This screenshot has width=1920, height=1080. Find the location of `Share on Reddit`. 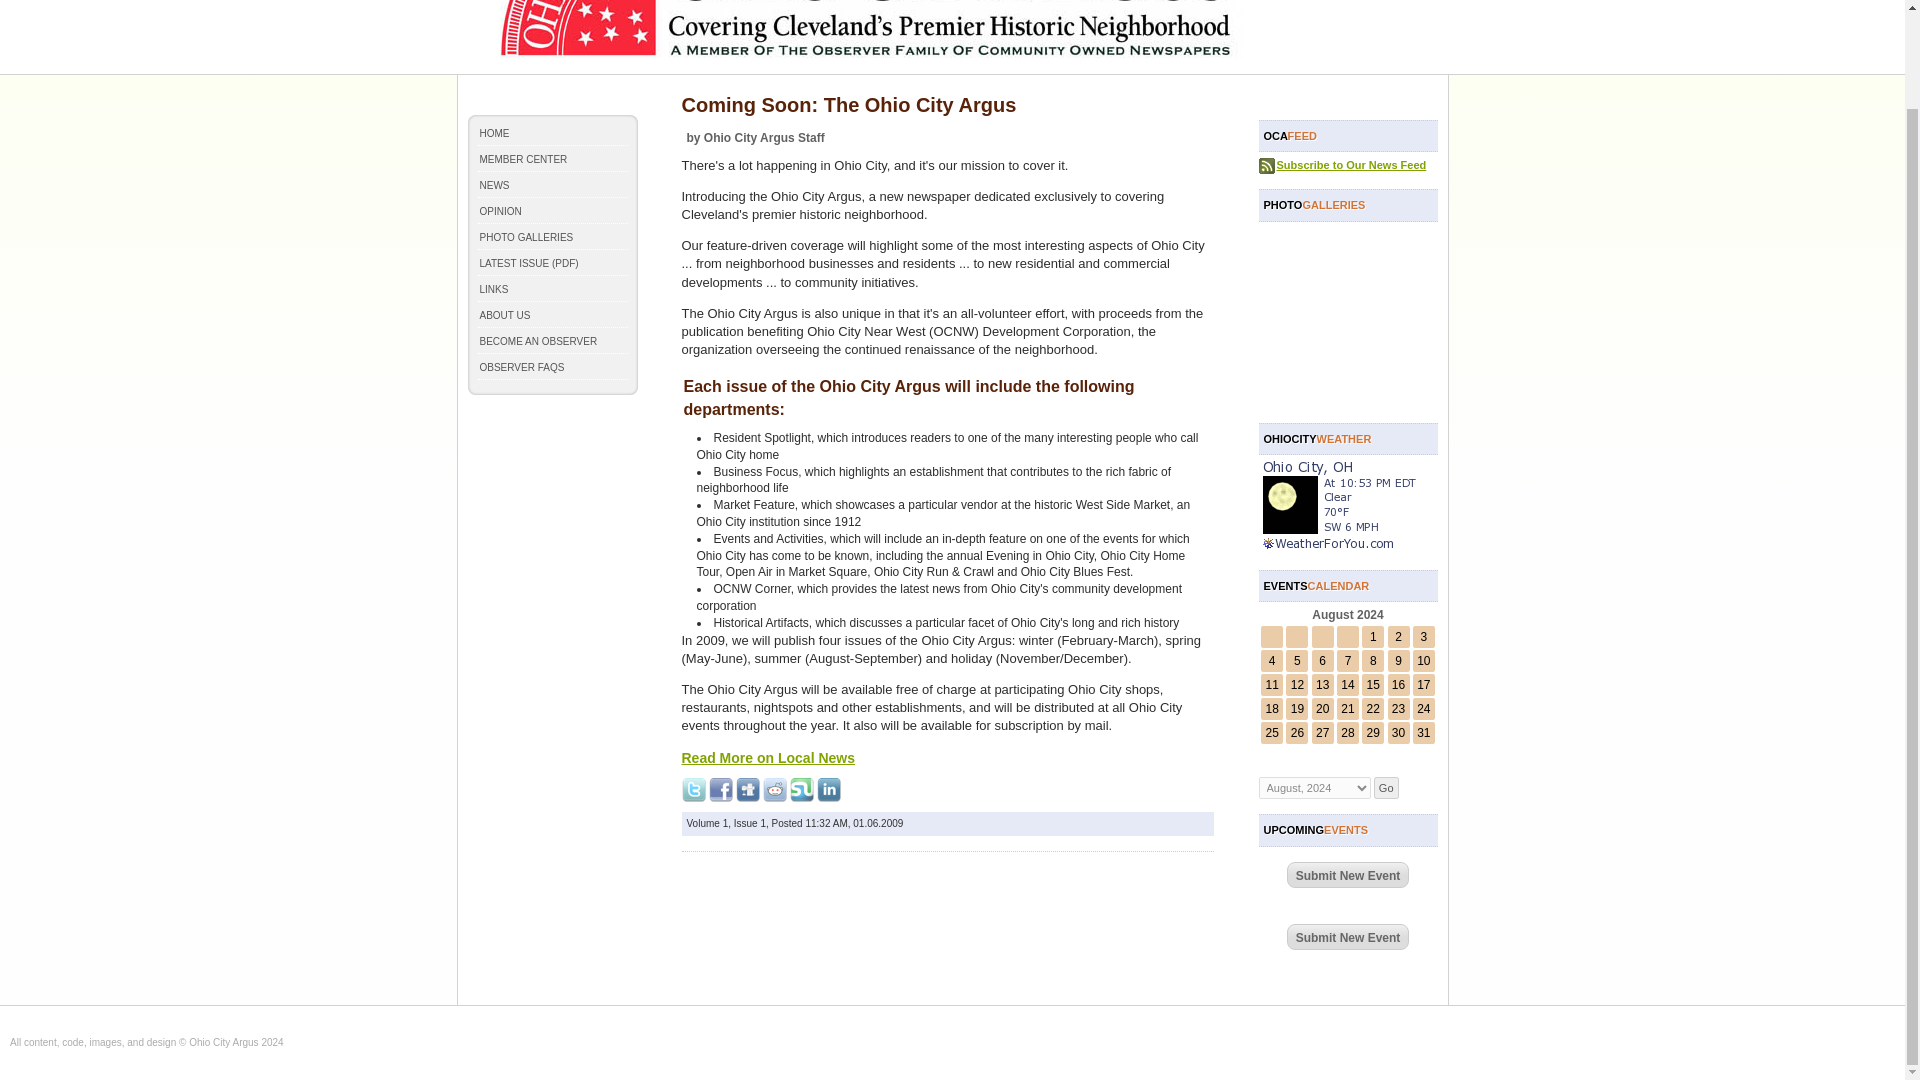

Share on Reddit is located at coordinates (774, 790).